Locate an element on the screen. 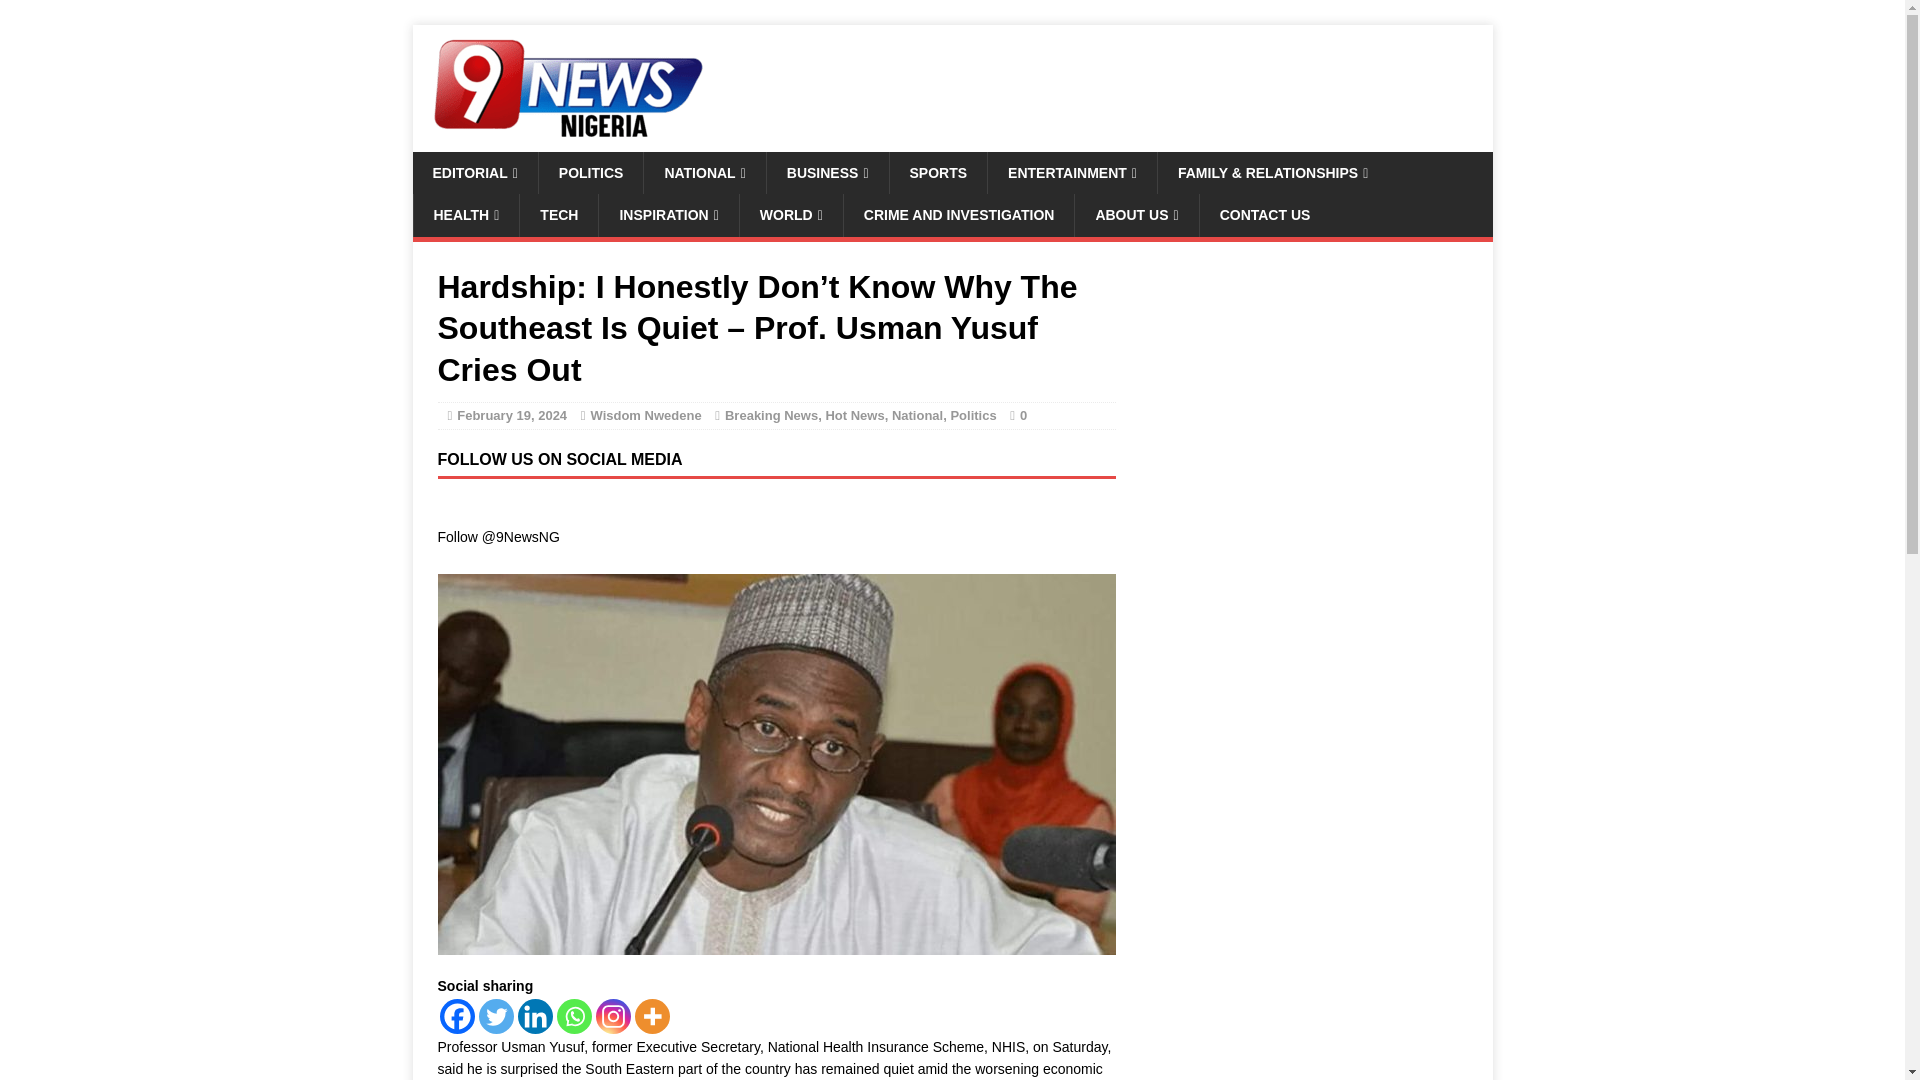  WORLD is located at coordinates (790, 215).